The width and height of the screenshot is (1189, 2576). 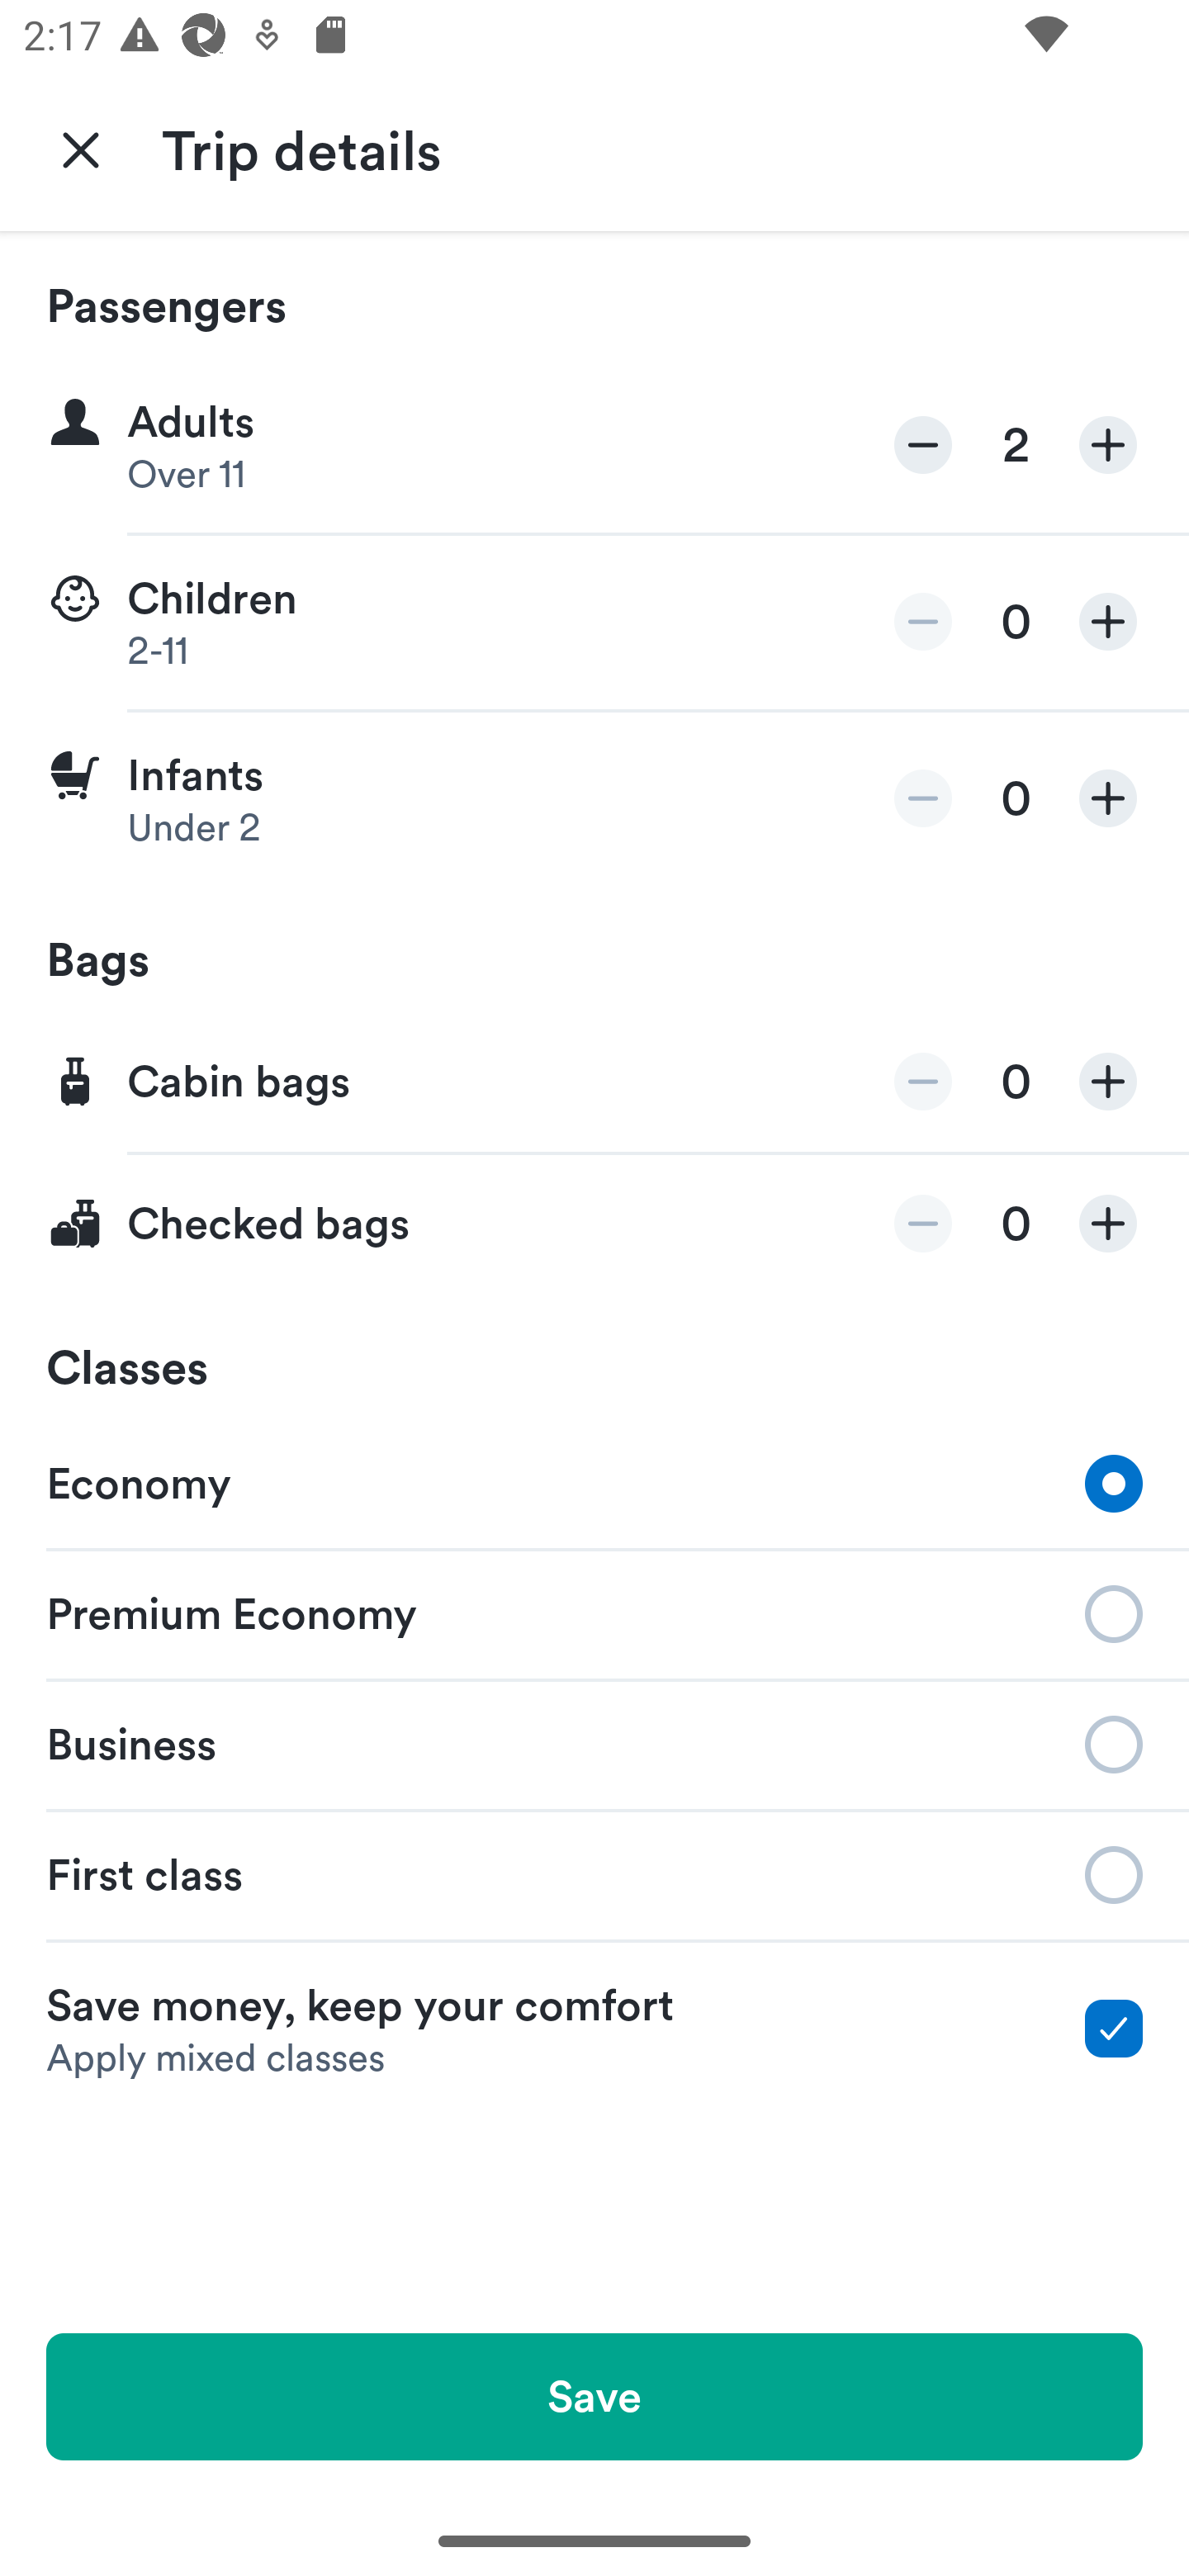 What do you see at coordinates (594, 1612) in the screenshot?
I see `Premium Economy` at bounding box center [594, 1612].